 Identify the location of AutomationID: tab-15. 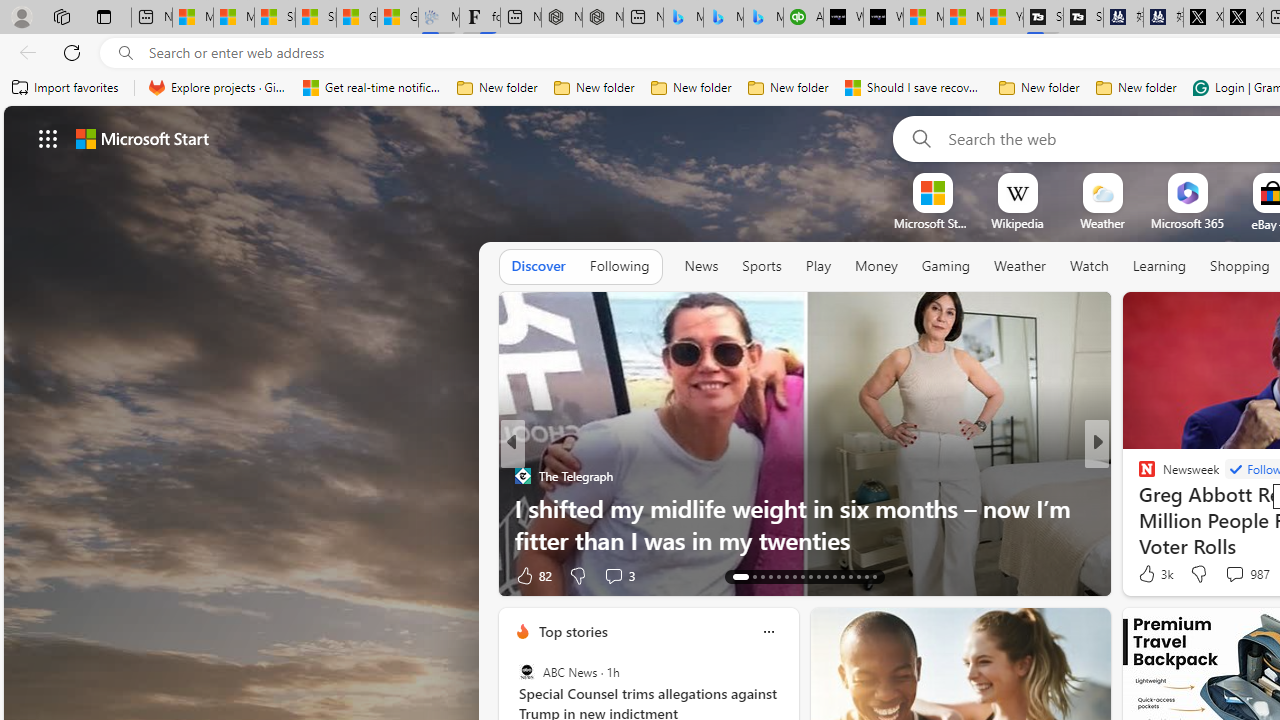
(762, 576).